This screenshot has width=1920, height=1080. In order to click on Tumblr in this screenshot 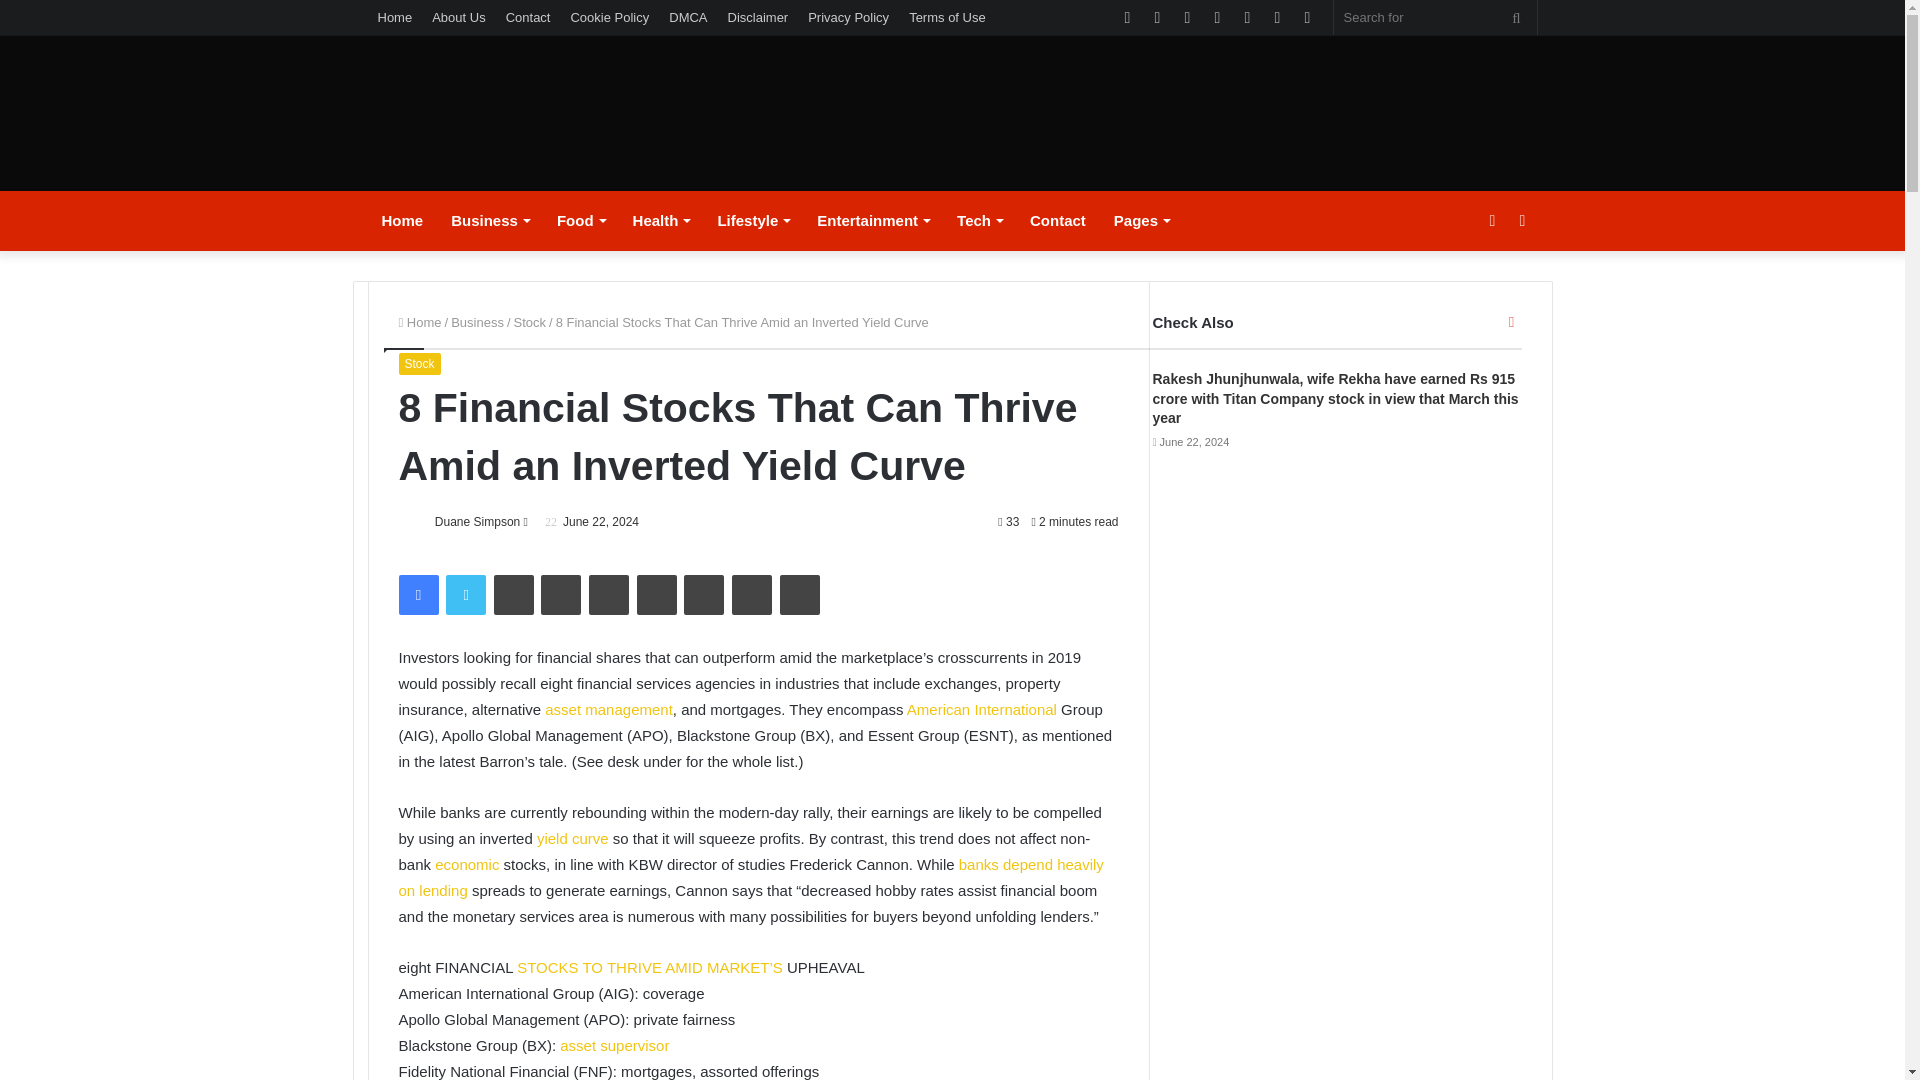, I will do `click(561, 594)`.